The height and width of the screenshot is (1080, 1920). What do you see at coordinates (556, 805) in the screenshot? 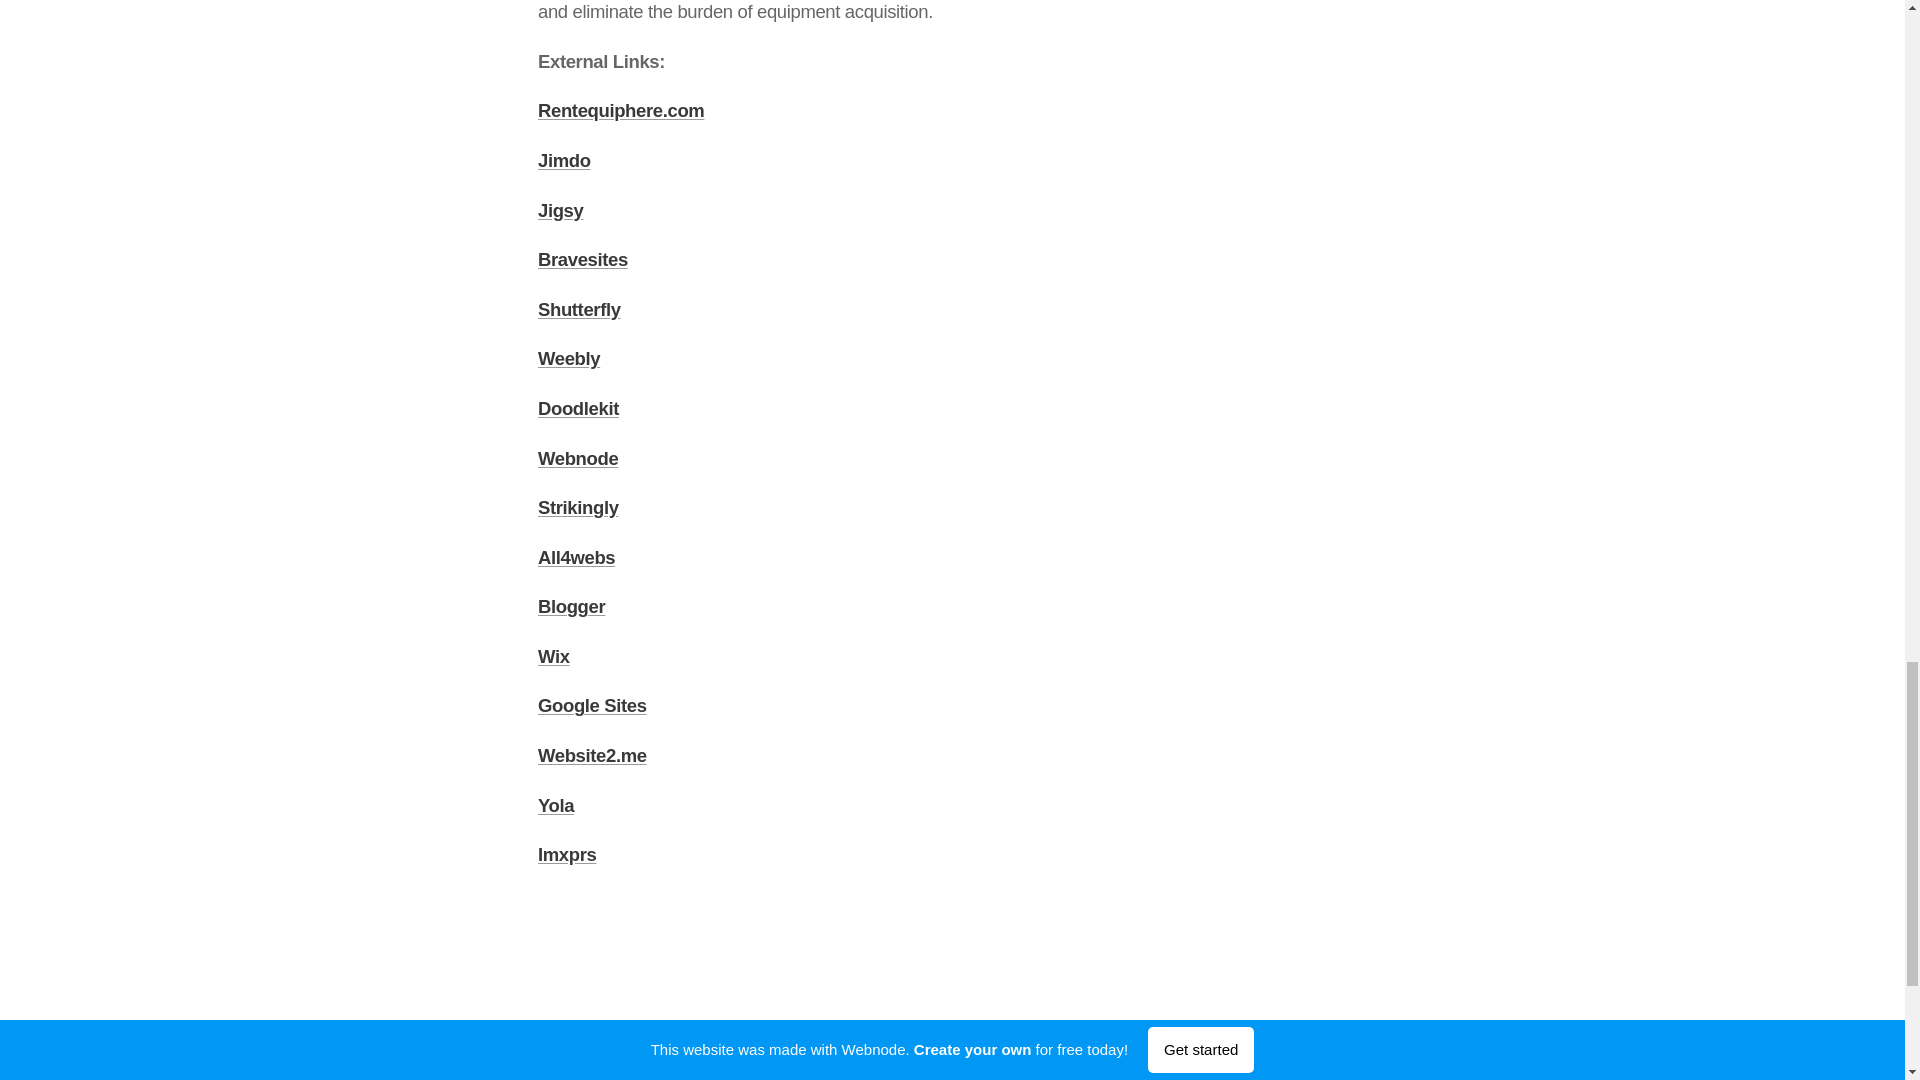
I see `Yola` at bounding box center [556, 805].